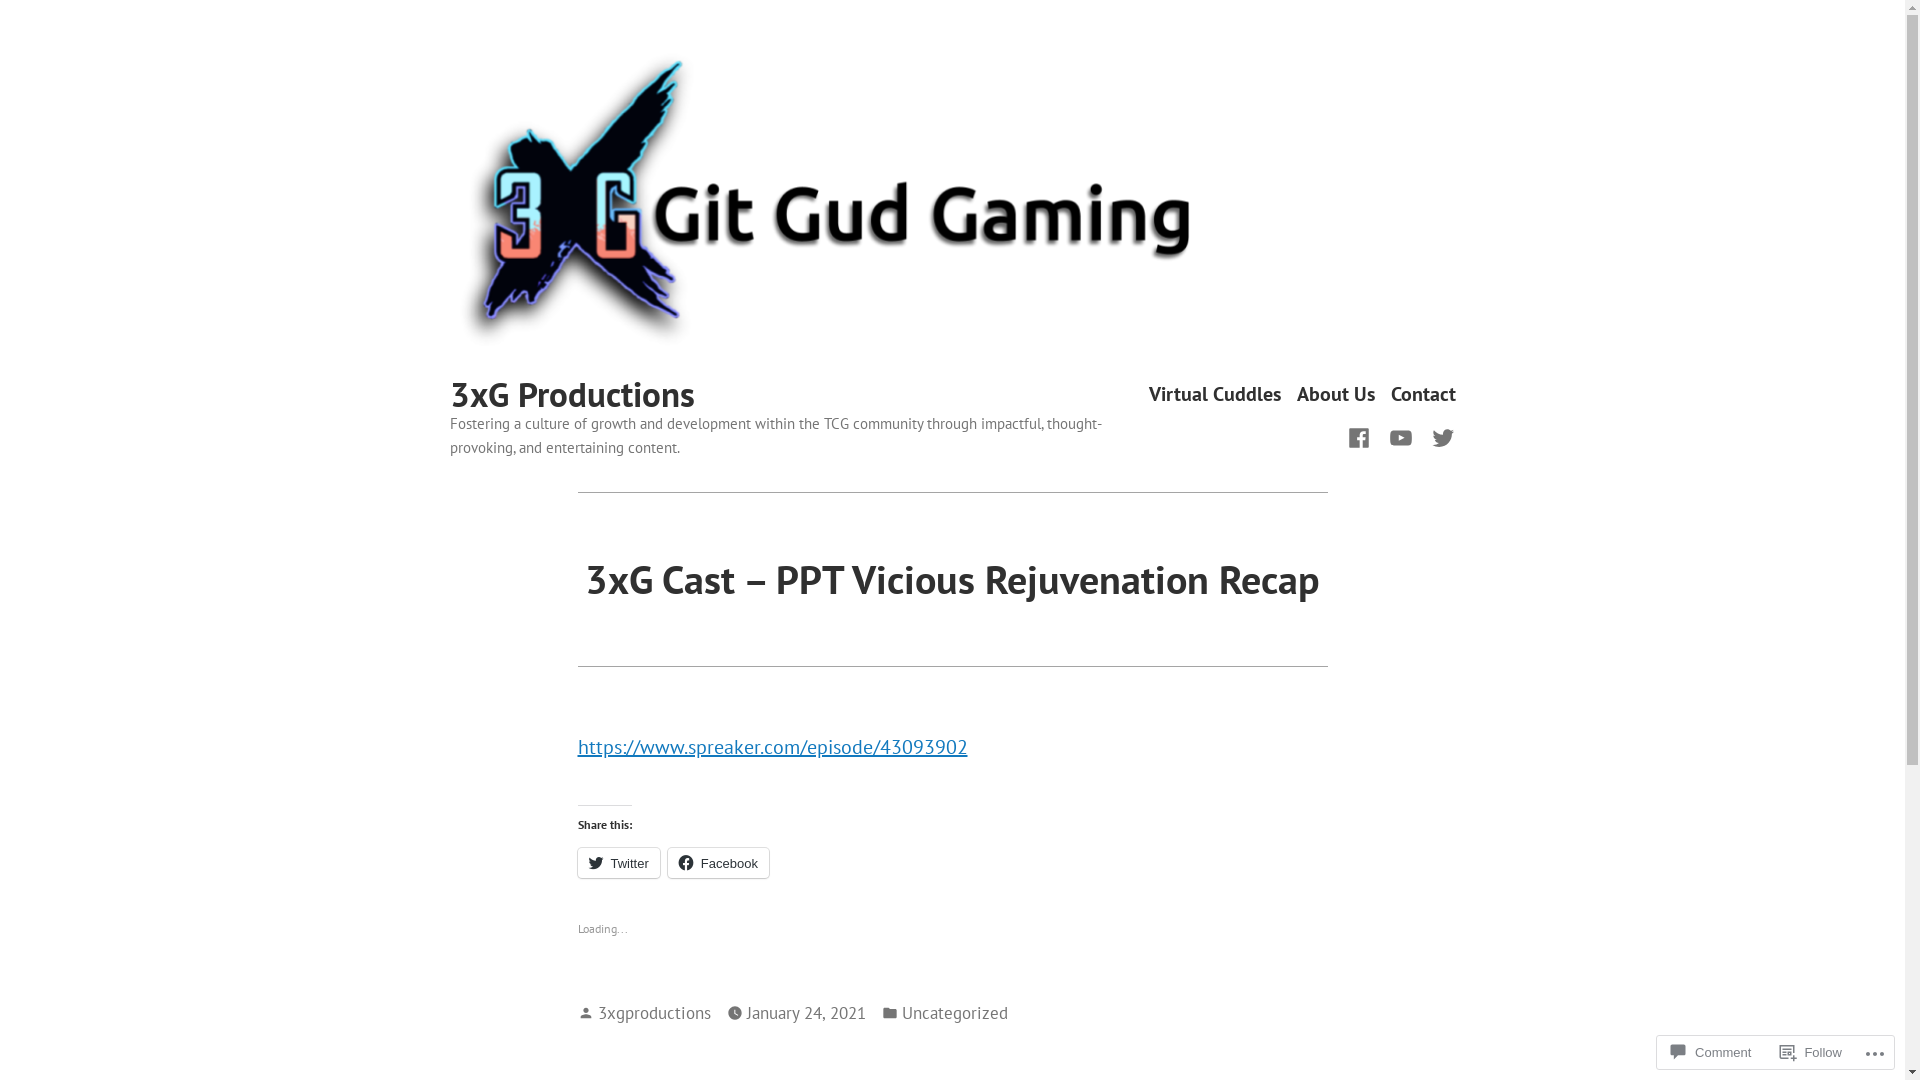 The image size is (1920, 1080). I want to click on 3xG Productions, so click(572, 394).